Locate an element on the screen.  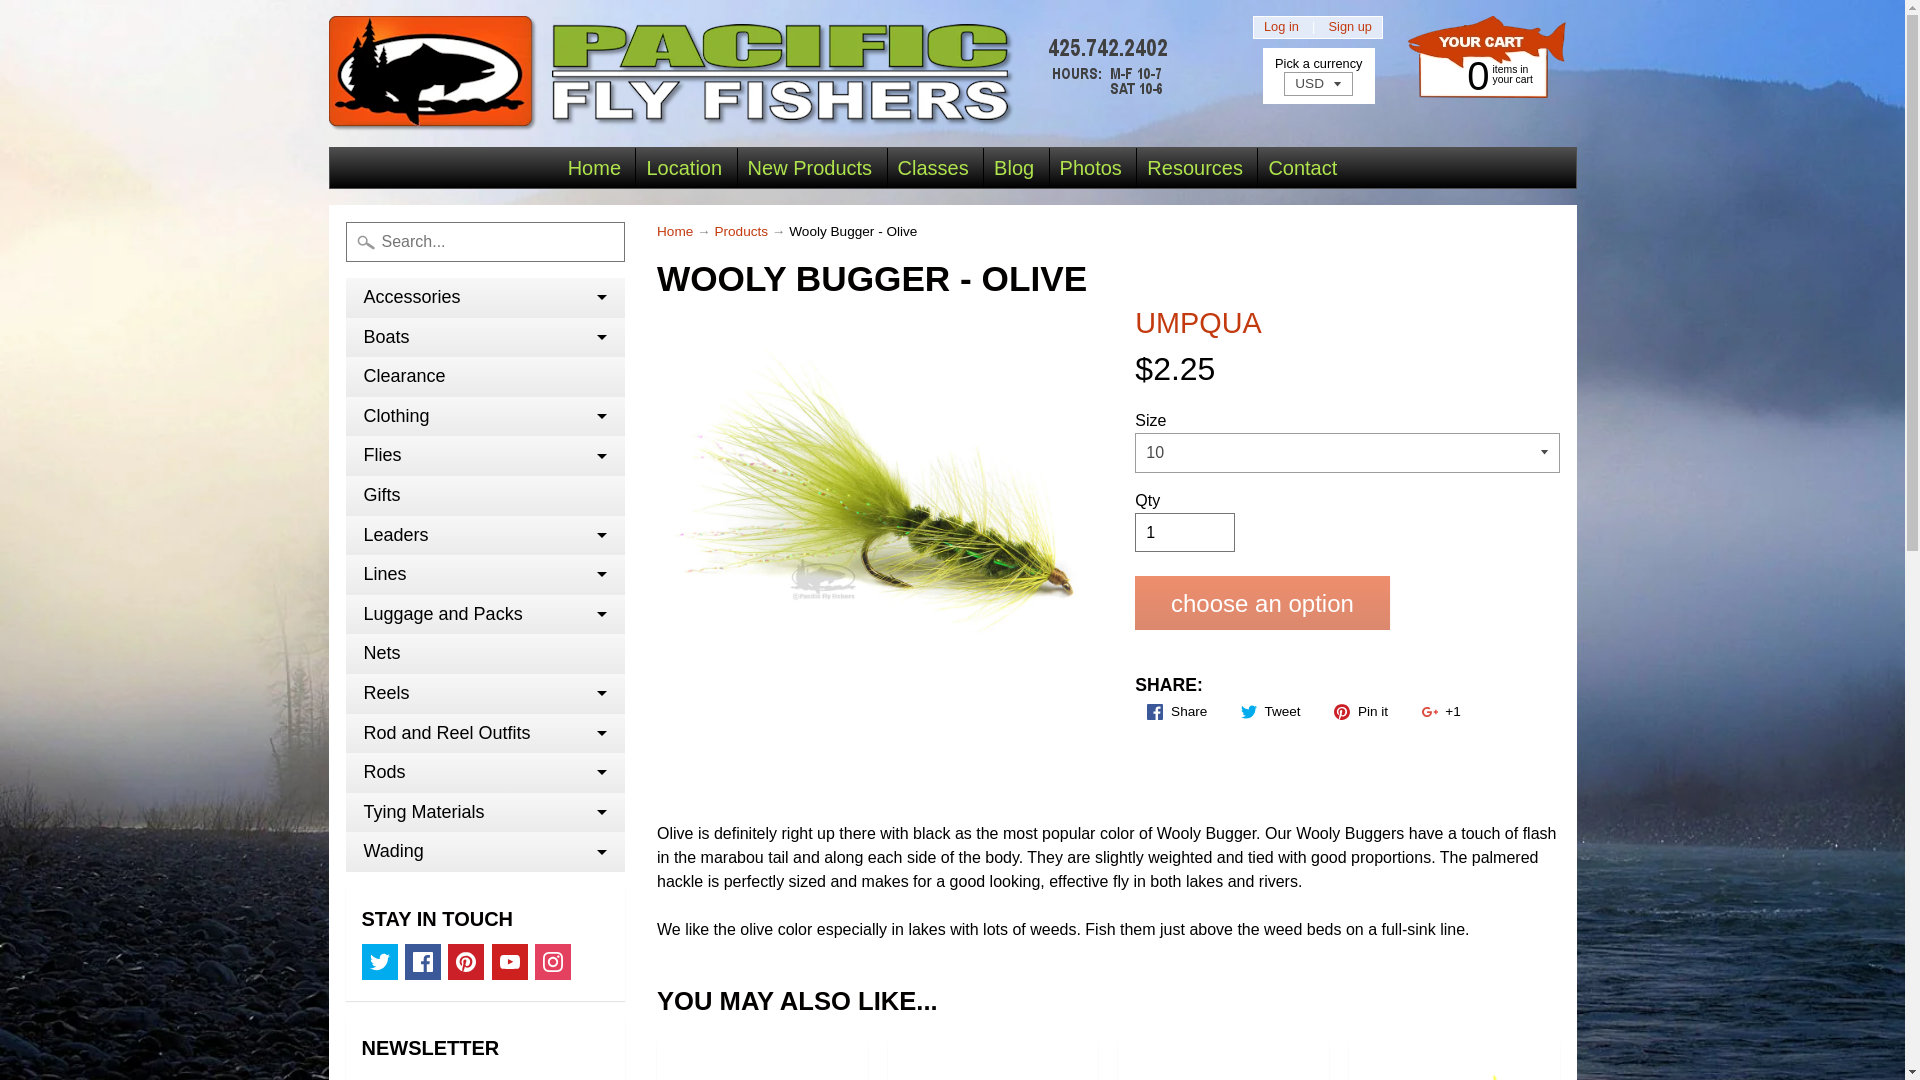
Tweet on Twitter is located at coordinates (1270, 711).